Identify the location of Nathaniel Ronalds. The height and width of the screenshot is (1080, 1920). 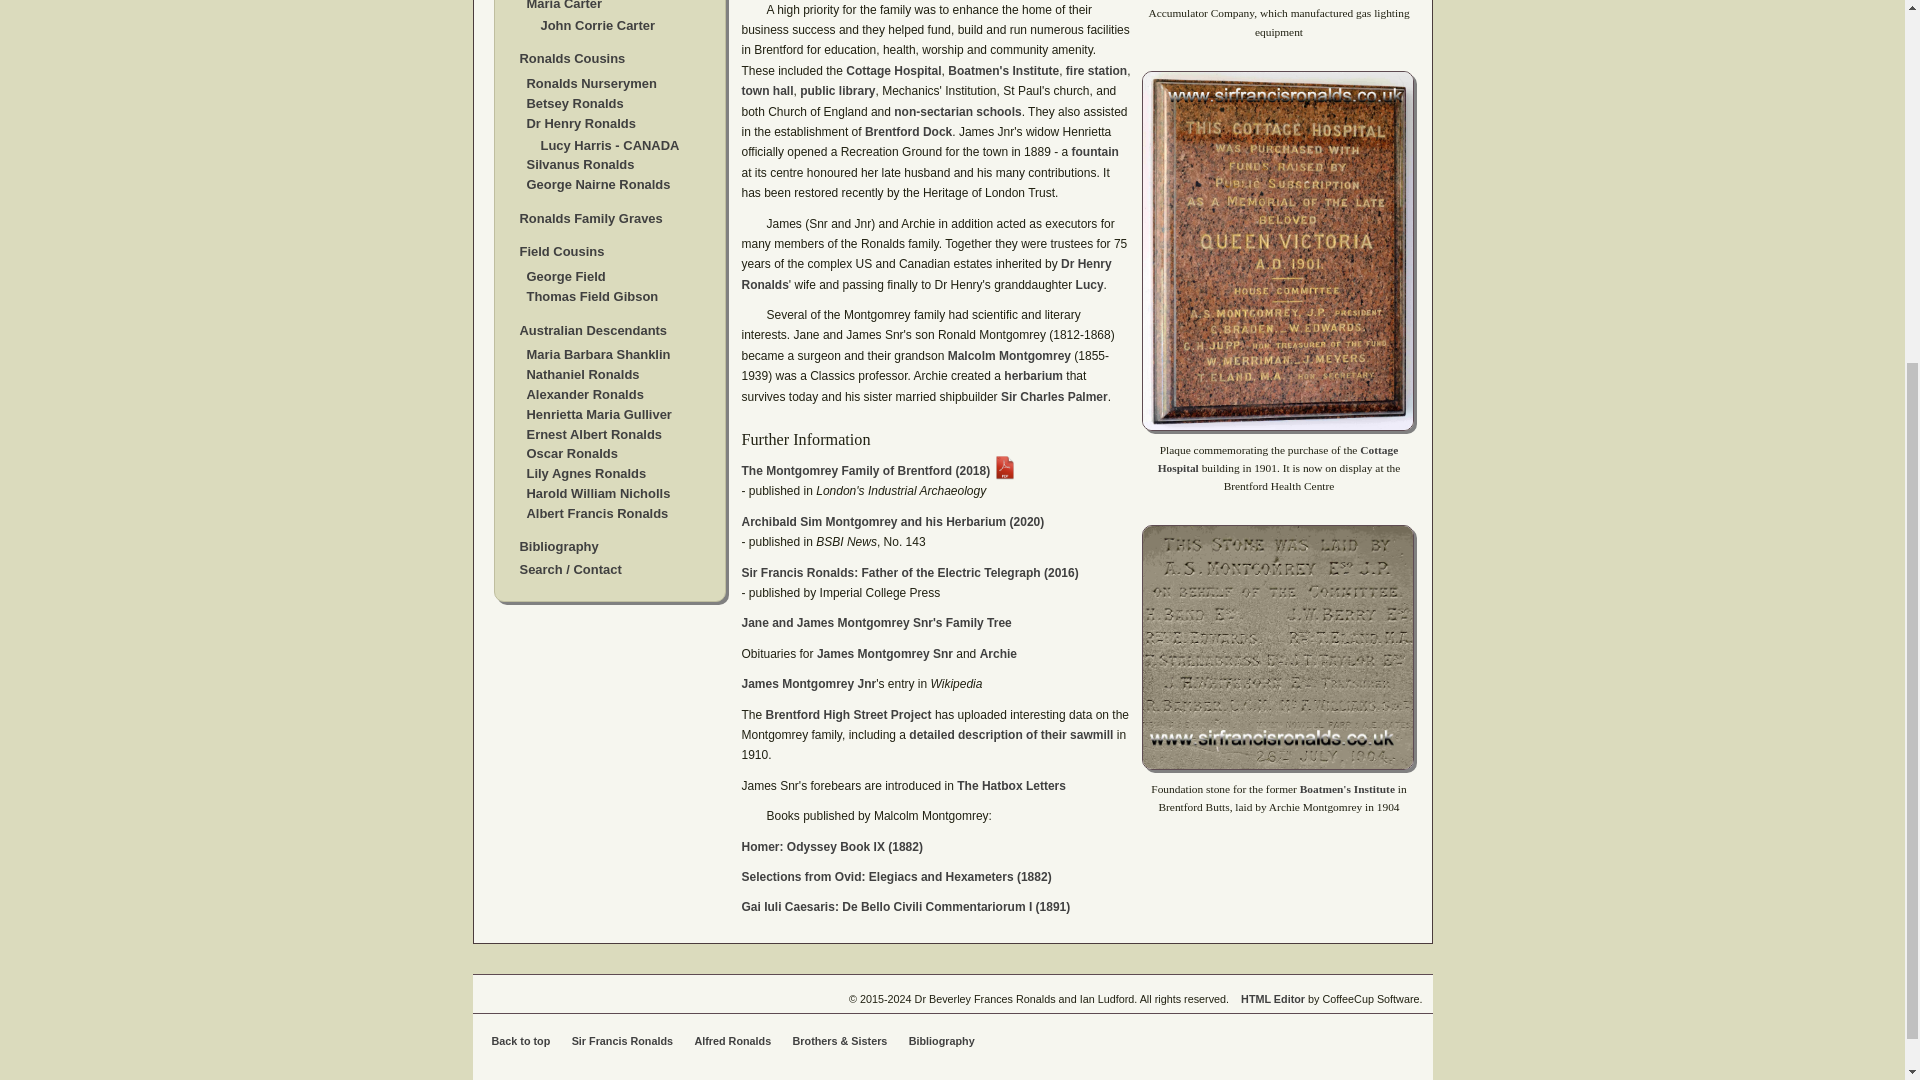
(582, 374).